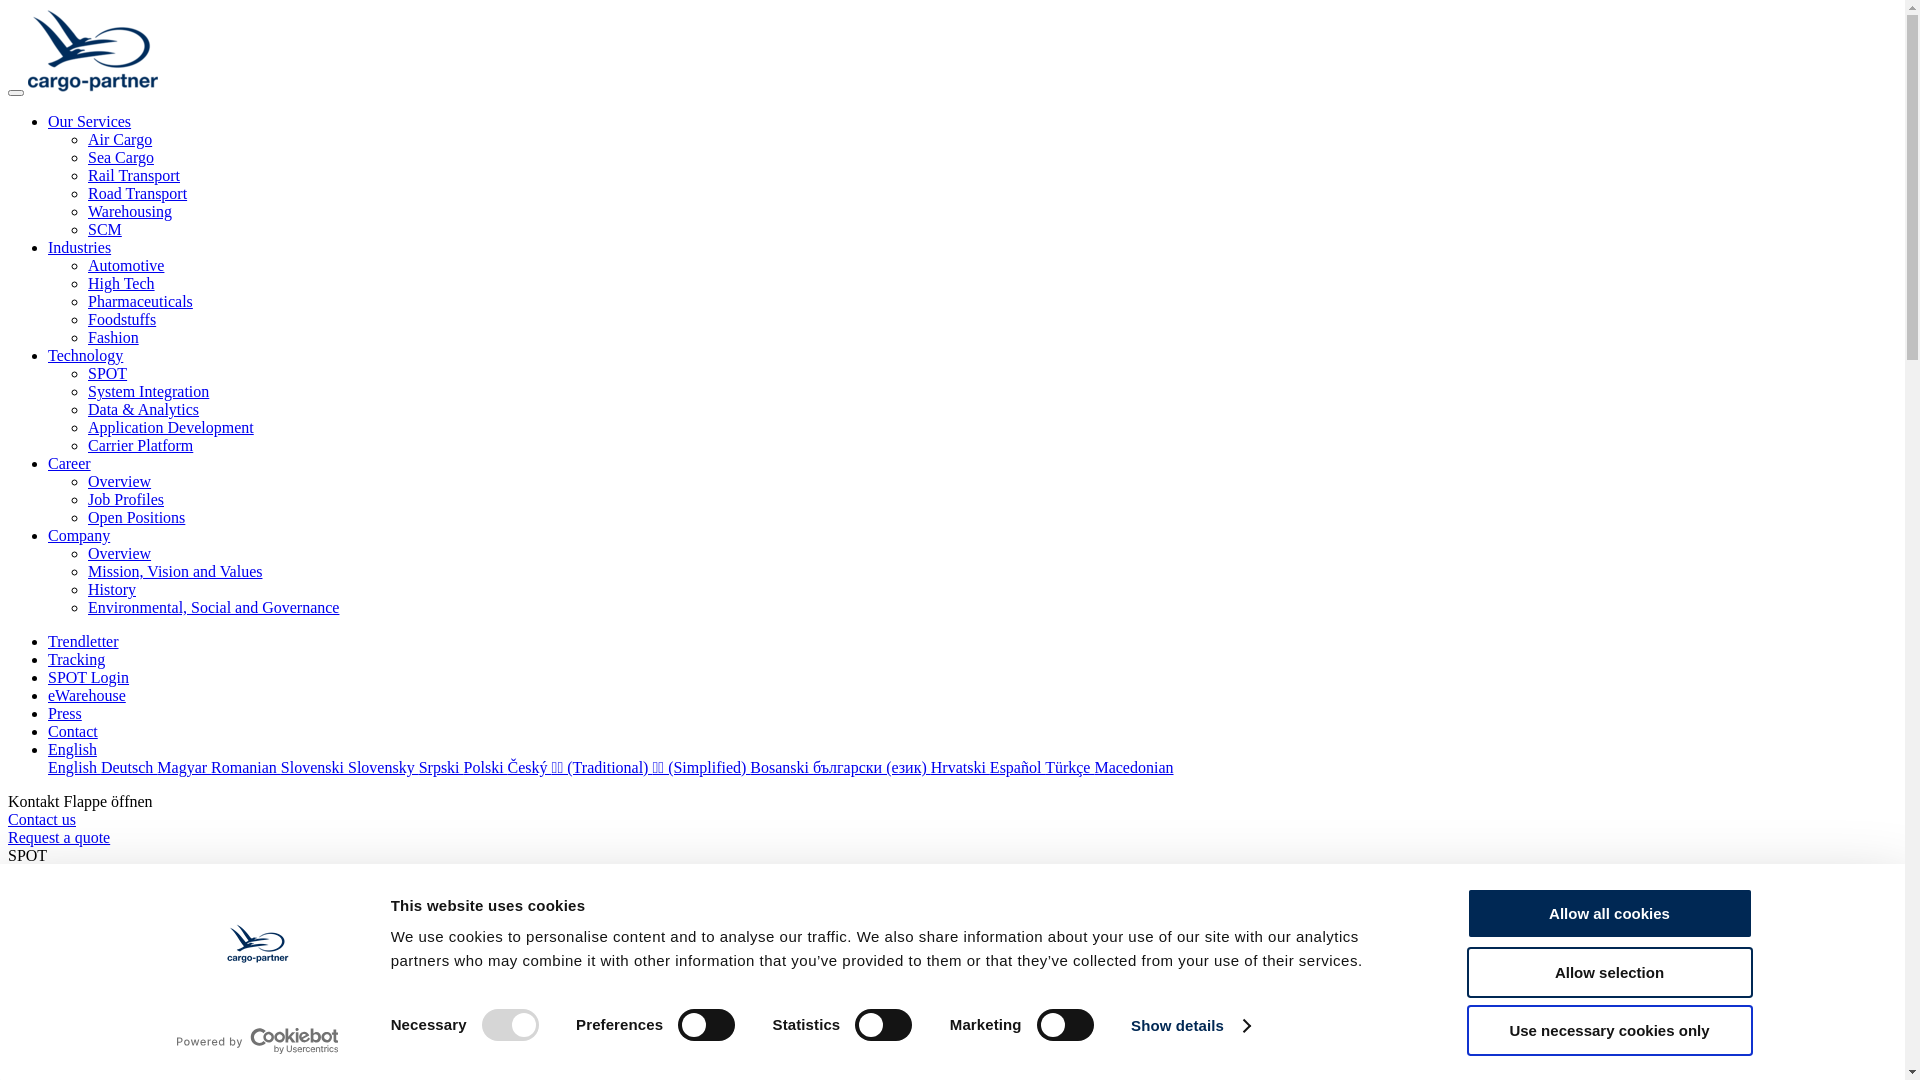 The height and width of the screenshot is (1080, 1920). Describe the element at coordinates (120, 554) in the screenshot. I see `Overview` at that location.